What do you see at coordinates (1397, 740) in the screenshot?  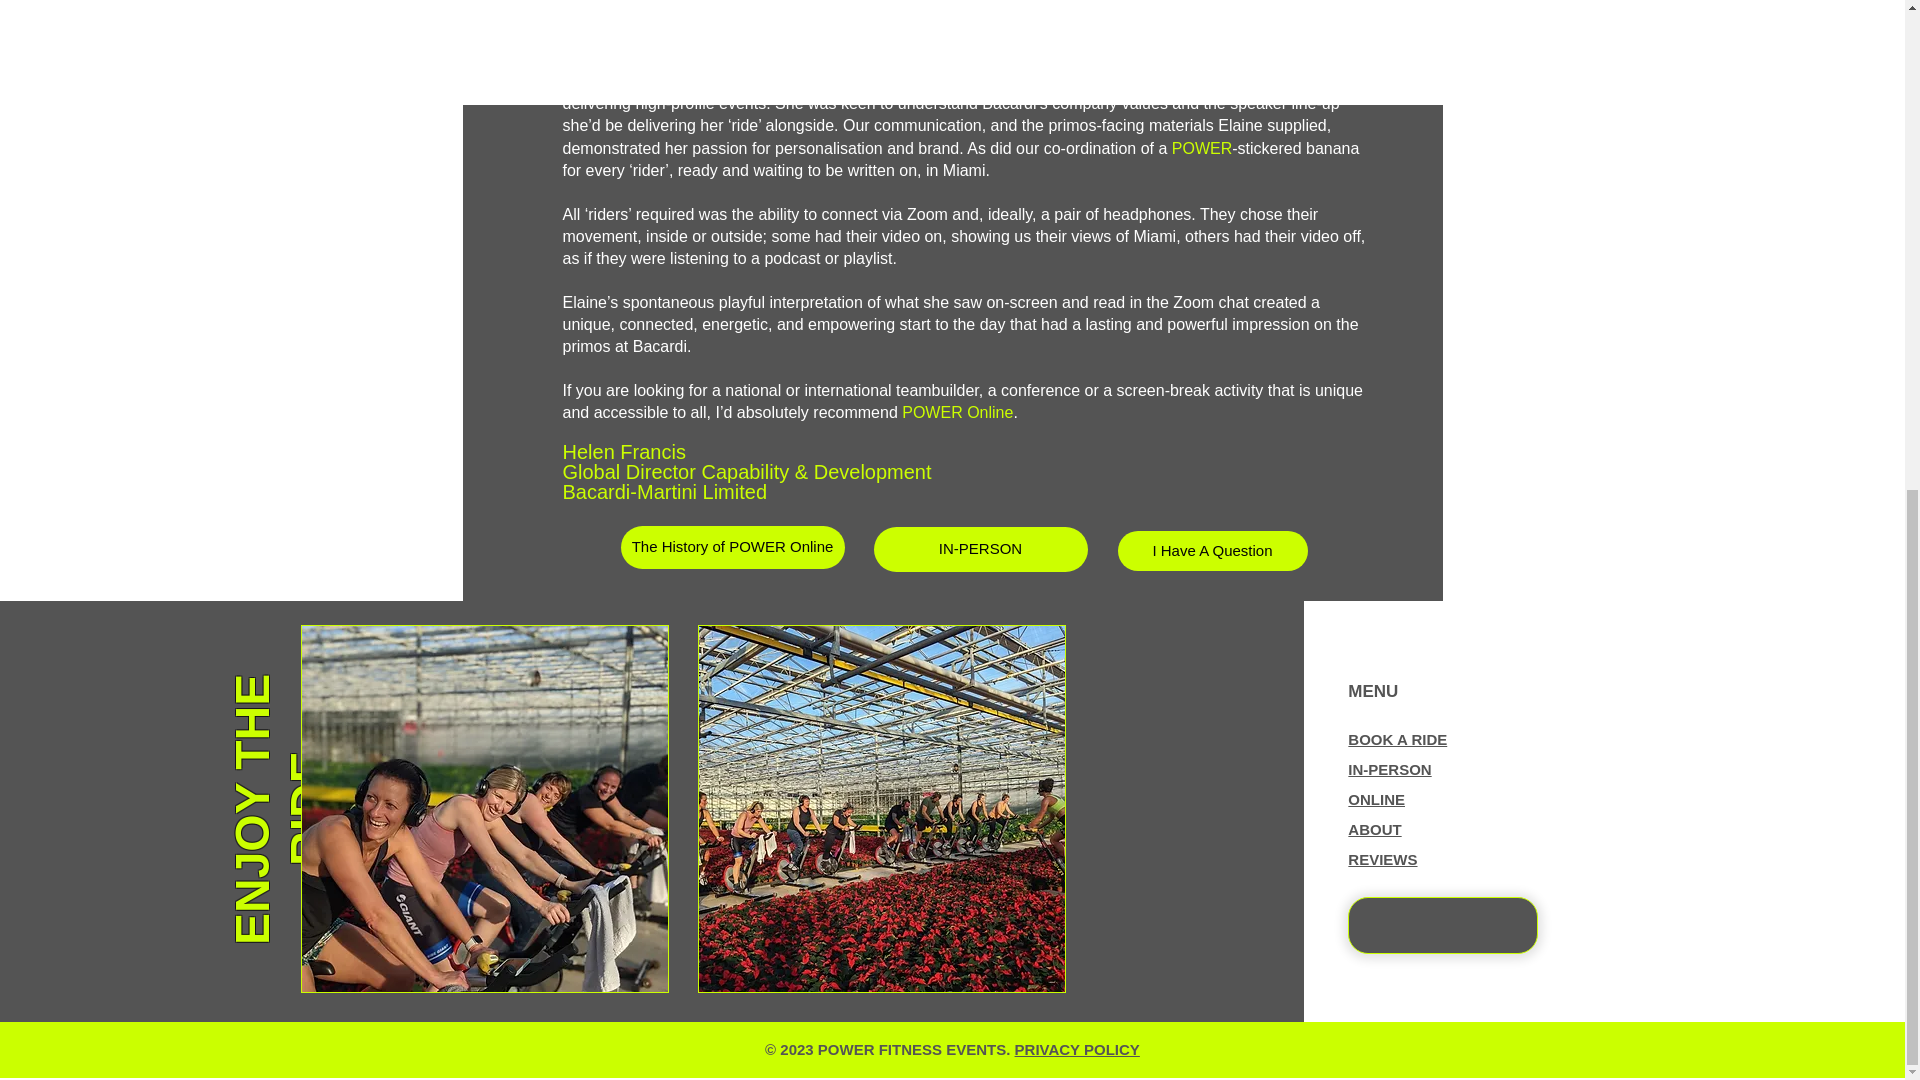 I see `BOOK A RIDE` at bounding box center [1397, 740].